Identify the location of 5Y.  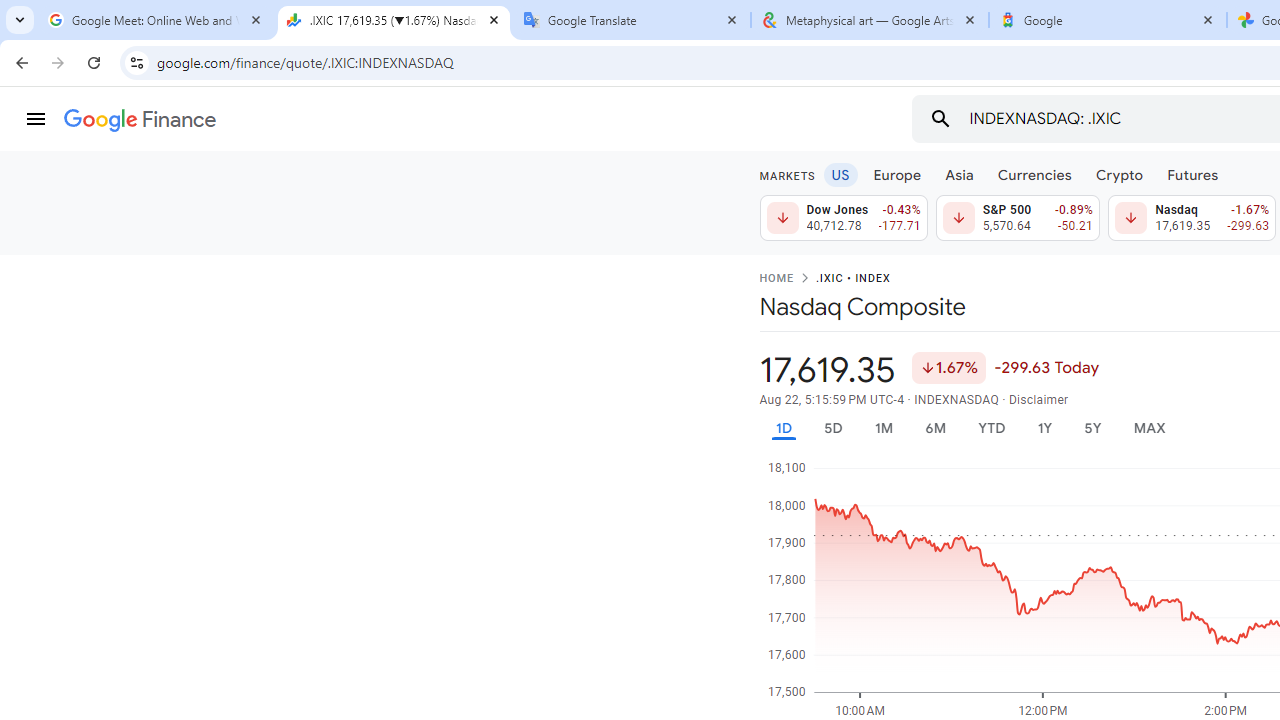
(1092, 428).